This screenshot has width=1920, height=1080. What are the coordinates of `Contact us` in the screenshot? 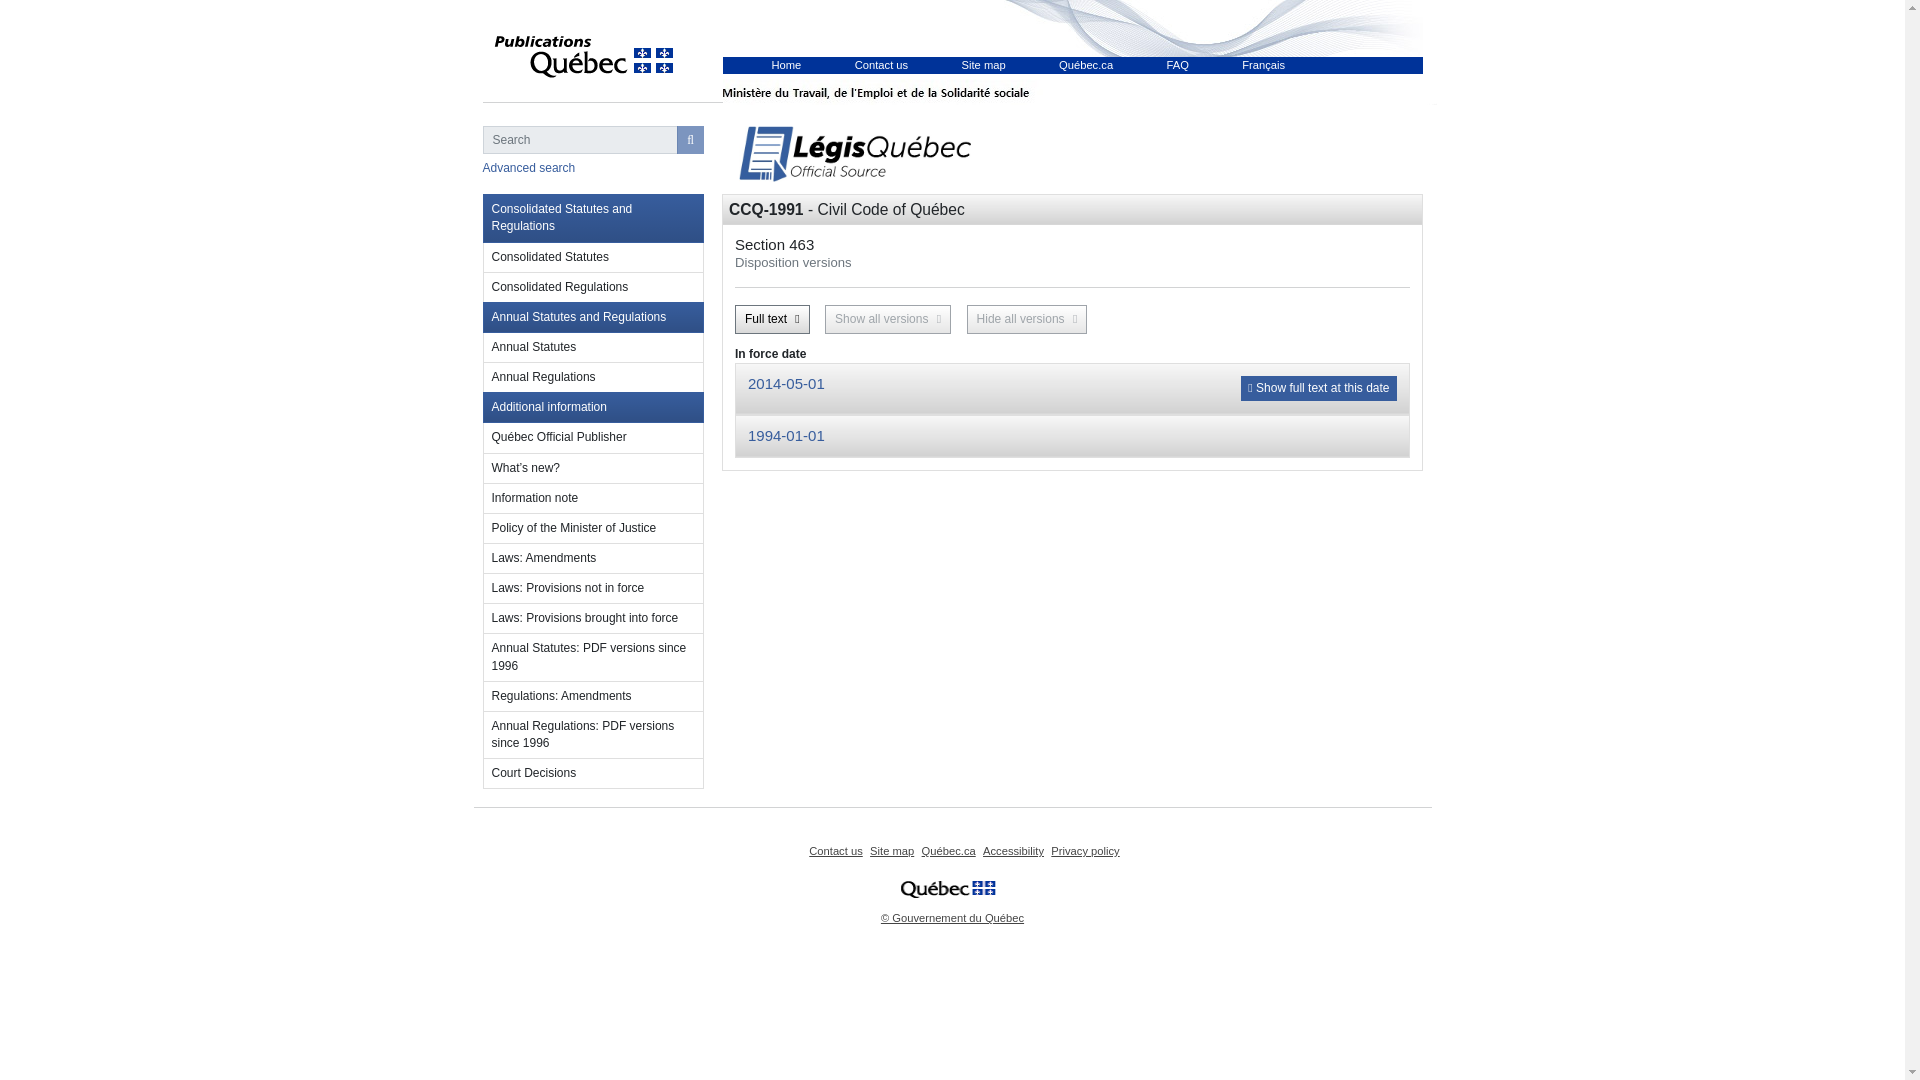 It's located at (835, 850).